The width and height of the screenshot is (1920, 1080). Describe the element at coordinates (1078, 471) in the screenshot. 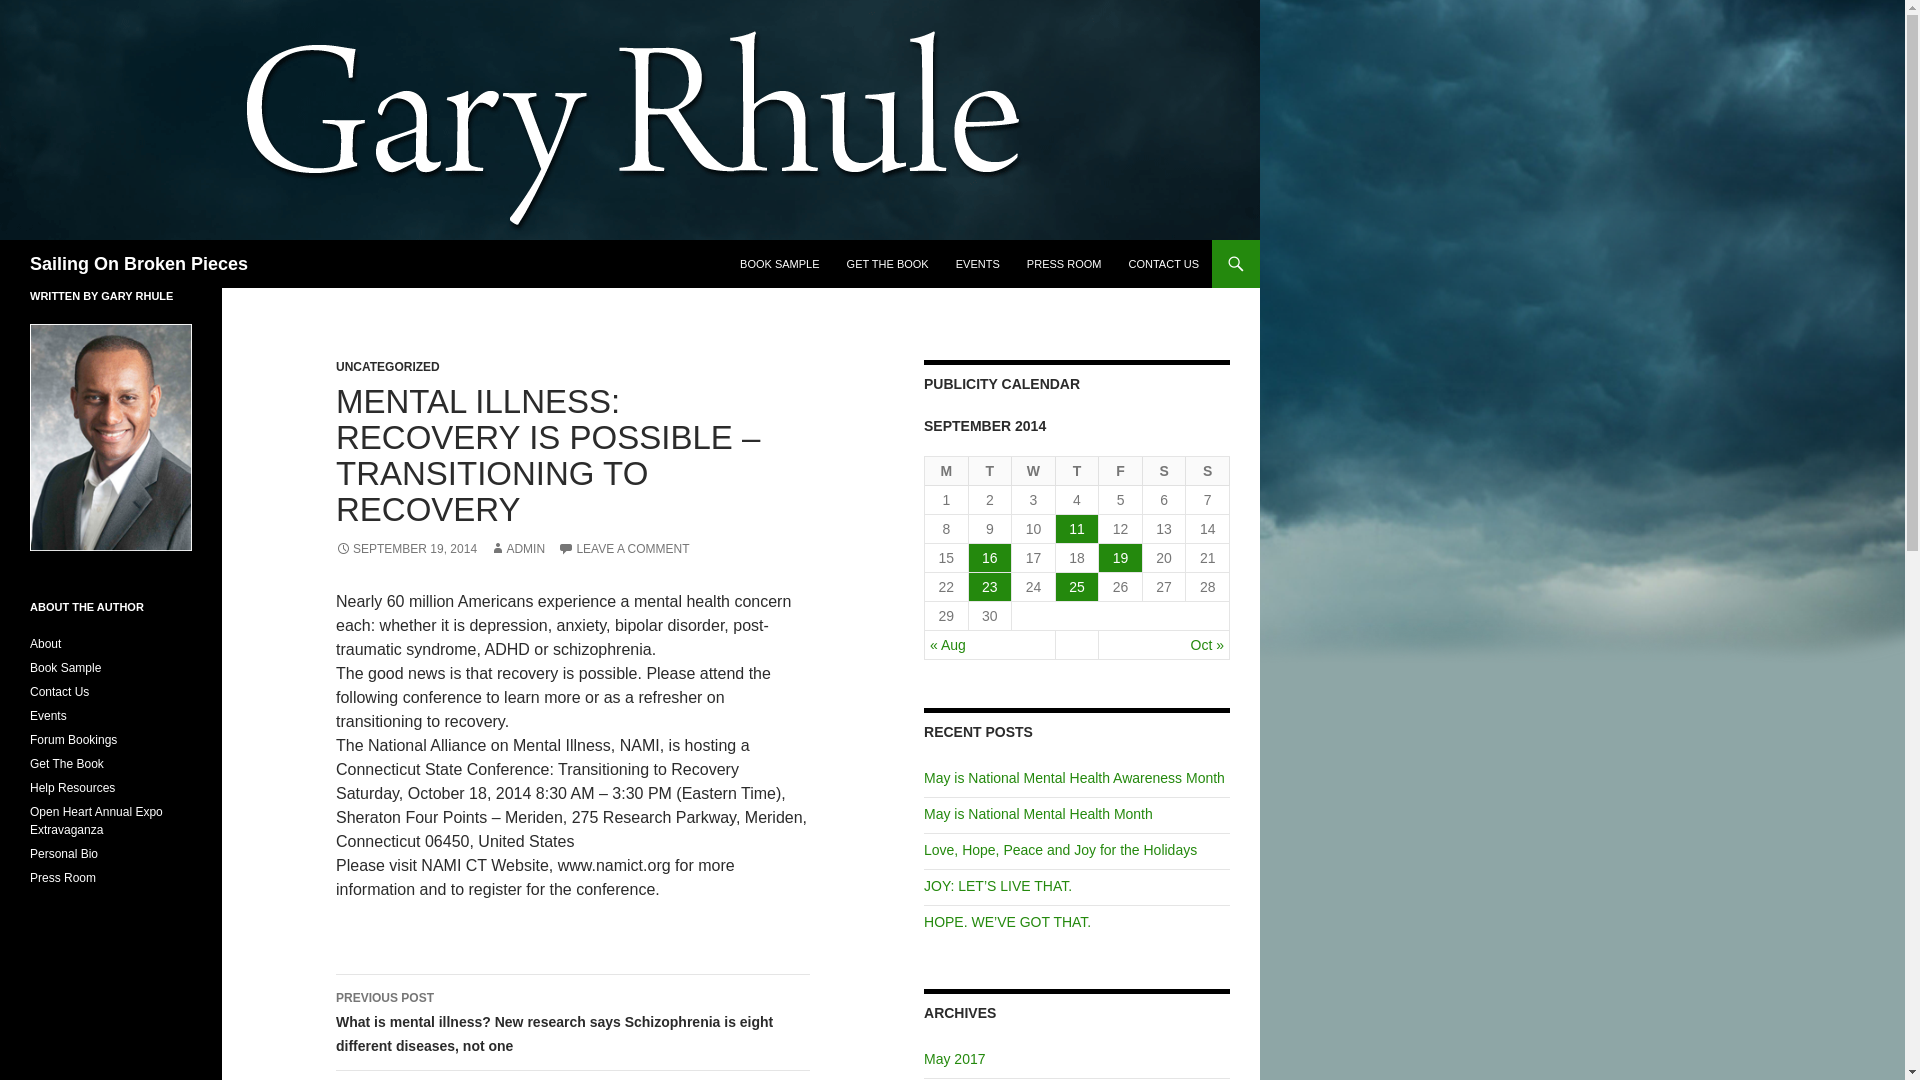

I see `Thursday` at that location.